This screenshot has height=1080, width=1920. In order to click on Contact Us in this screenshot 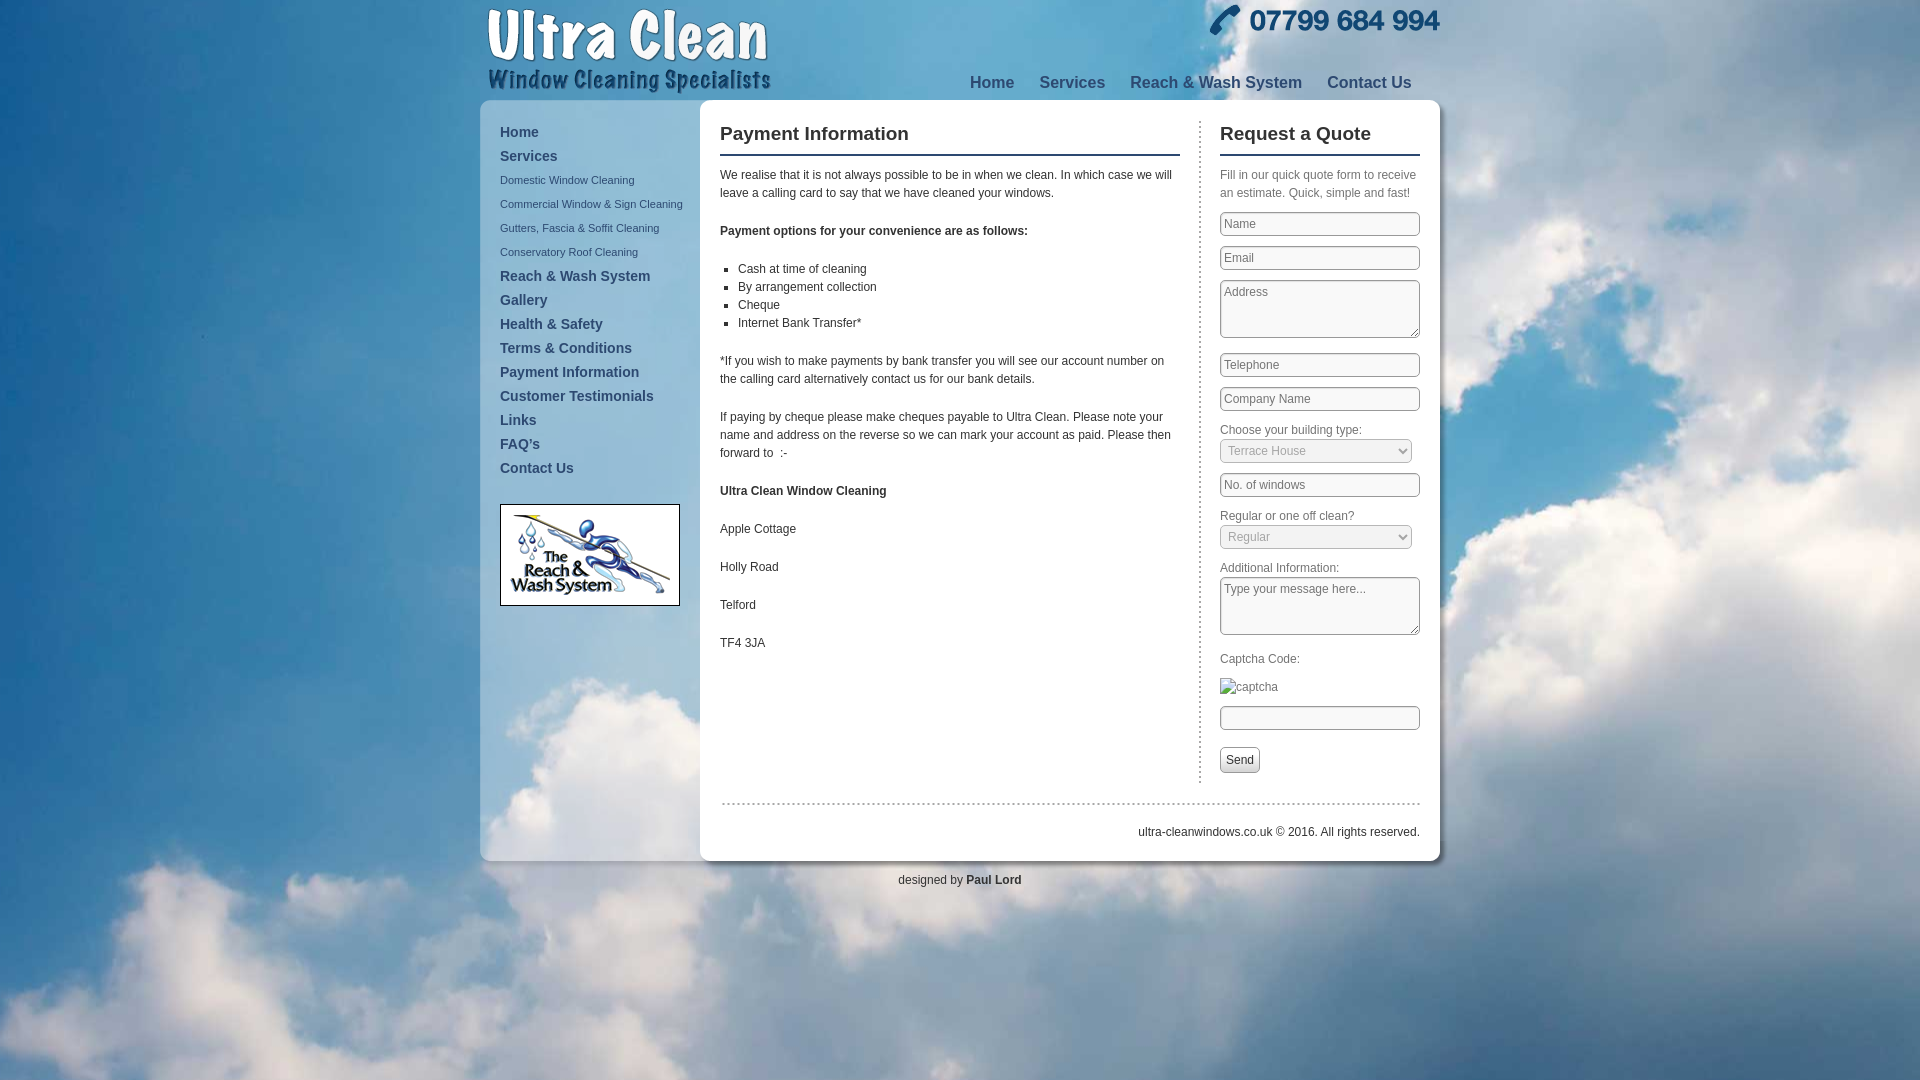, I will do `click(1376, 82)`.